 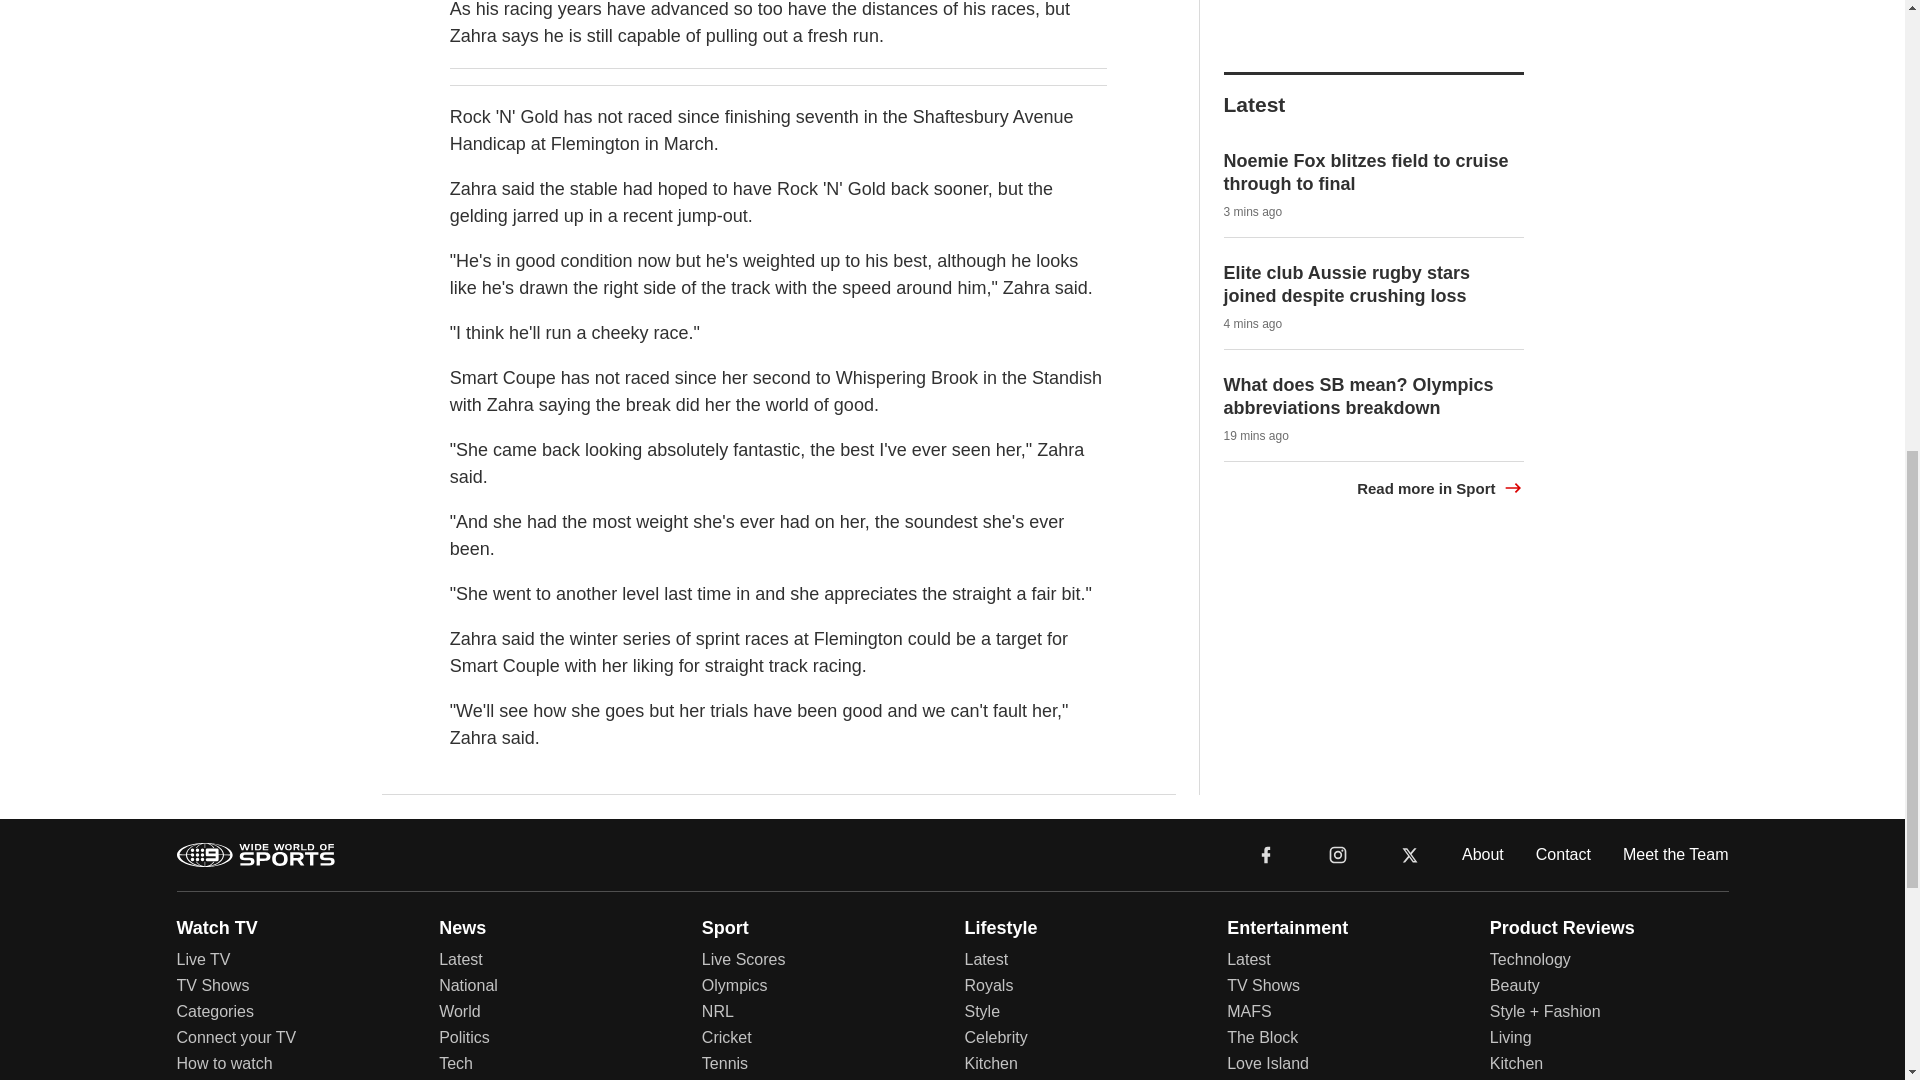 What do you see at coordinates (1266, 852) in the screenshot?
I see `facebook` at bounding box center [1266, 852].